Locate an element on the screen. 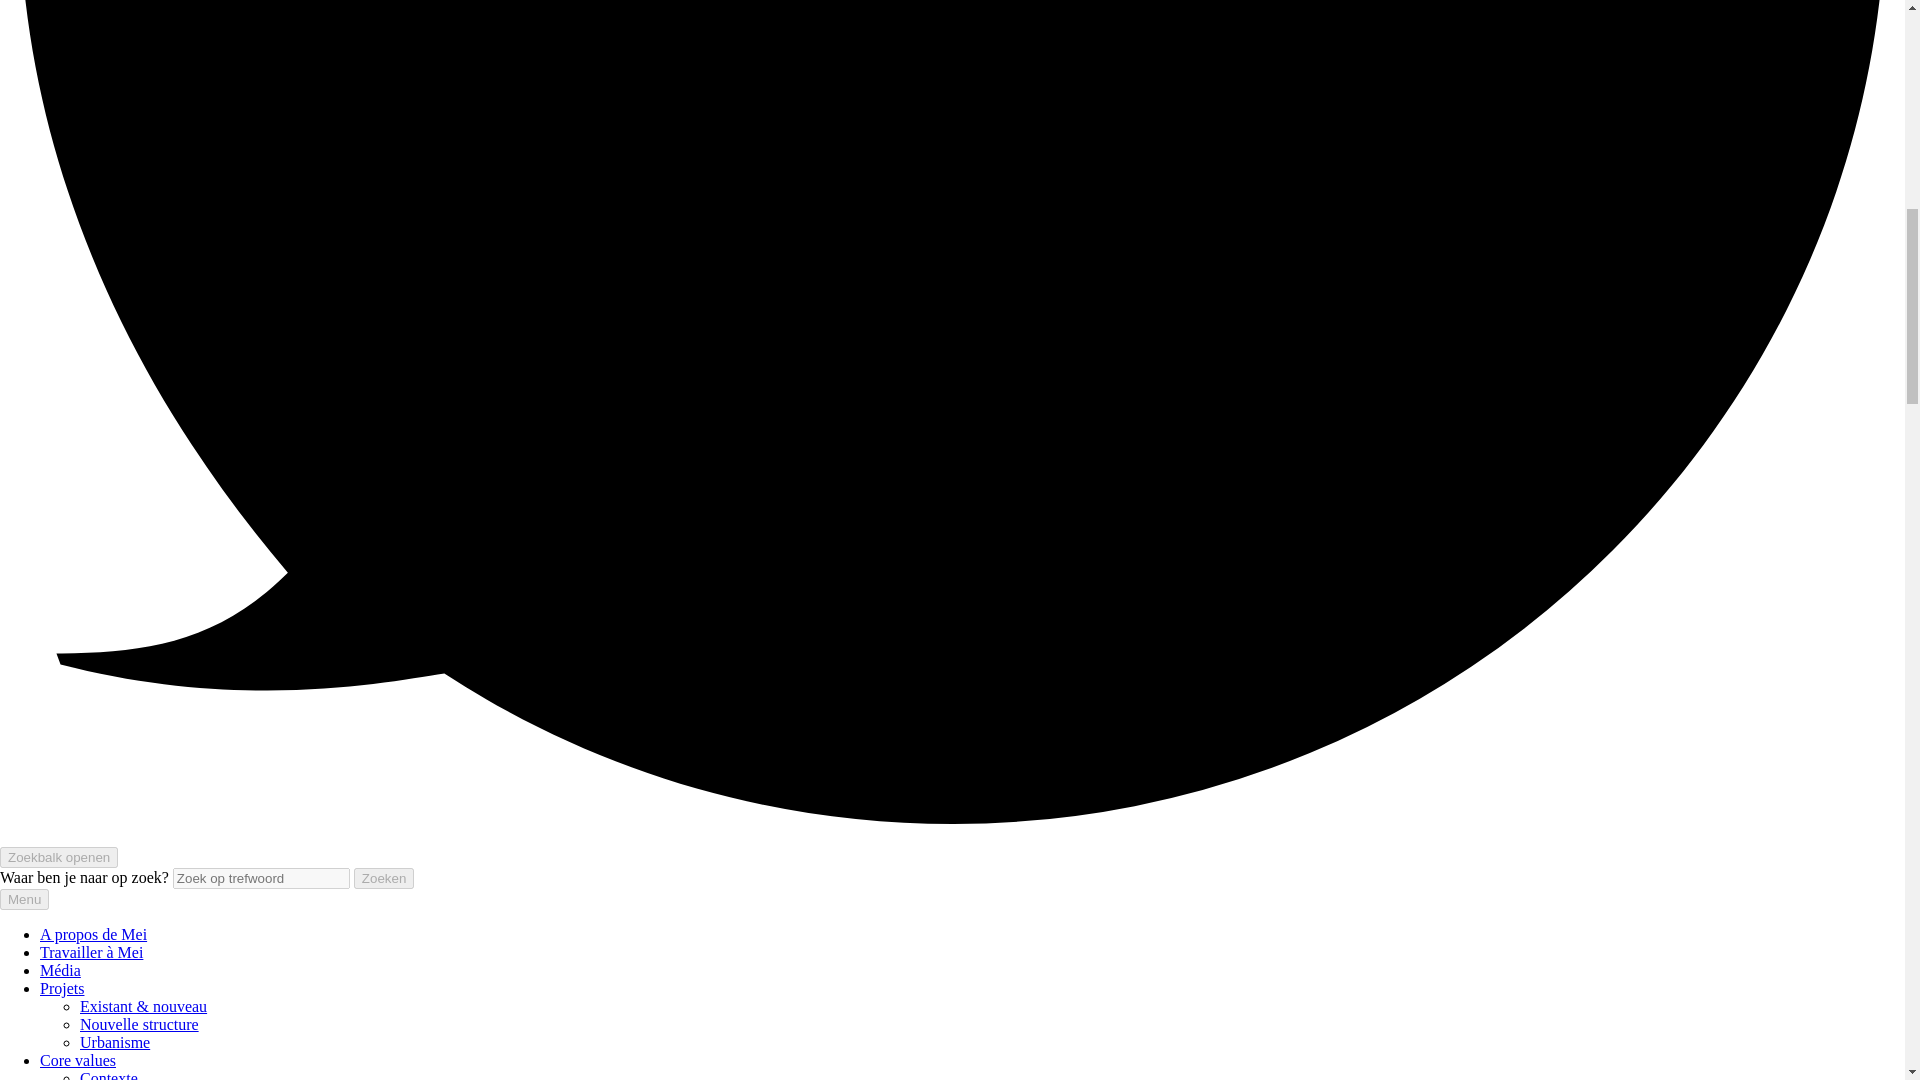  A propos de Mei is located at coordinates (94, 934).